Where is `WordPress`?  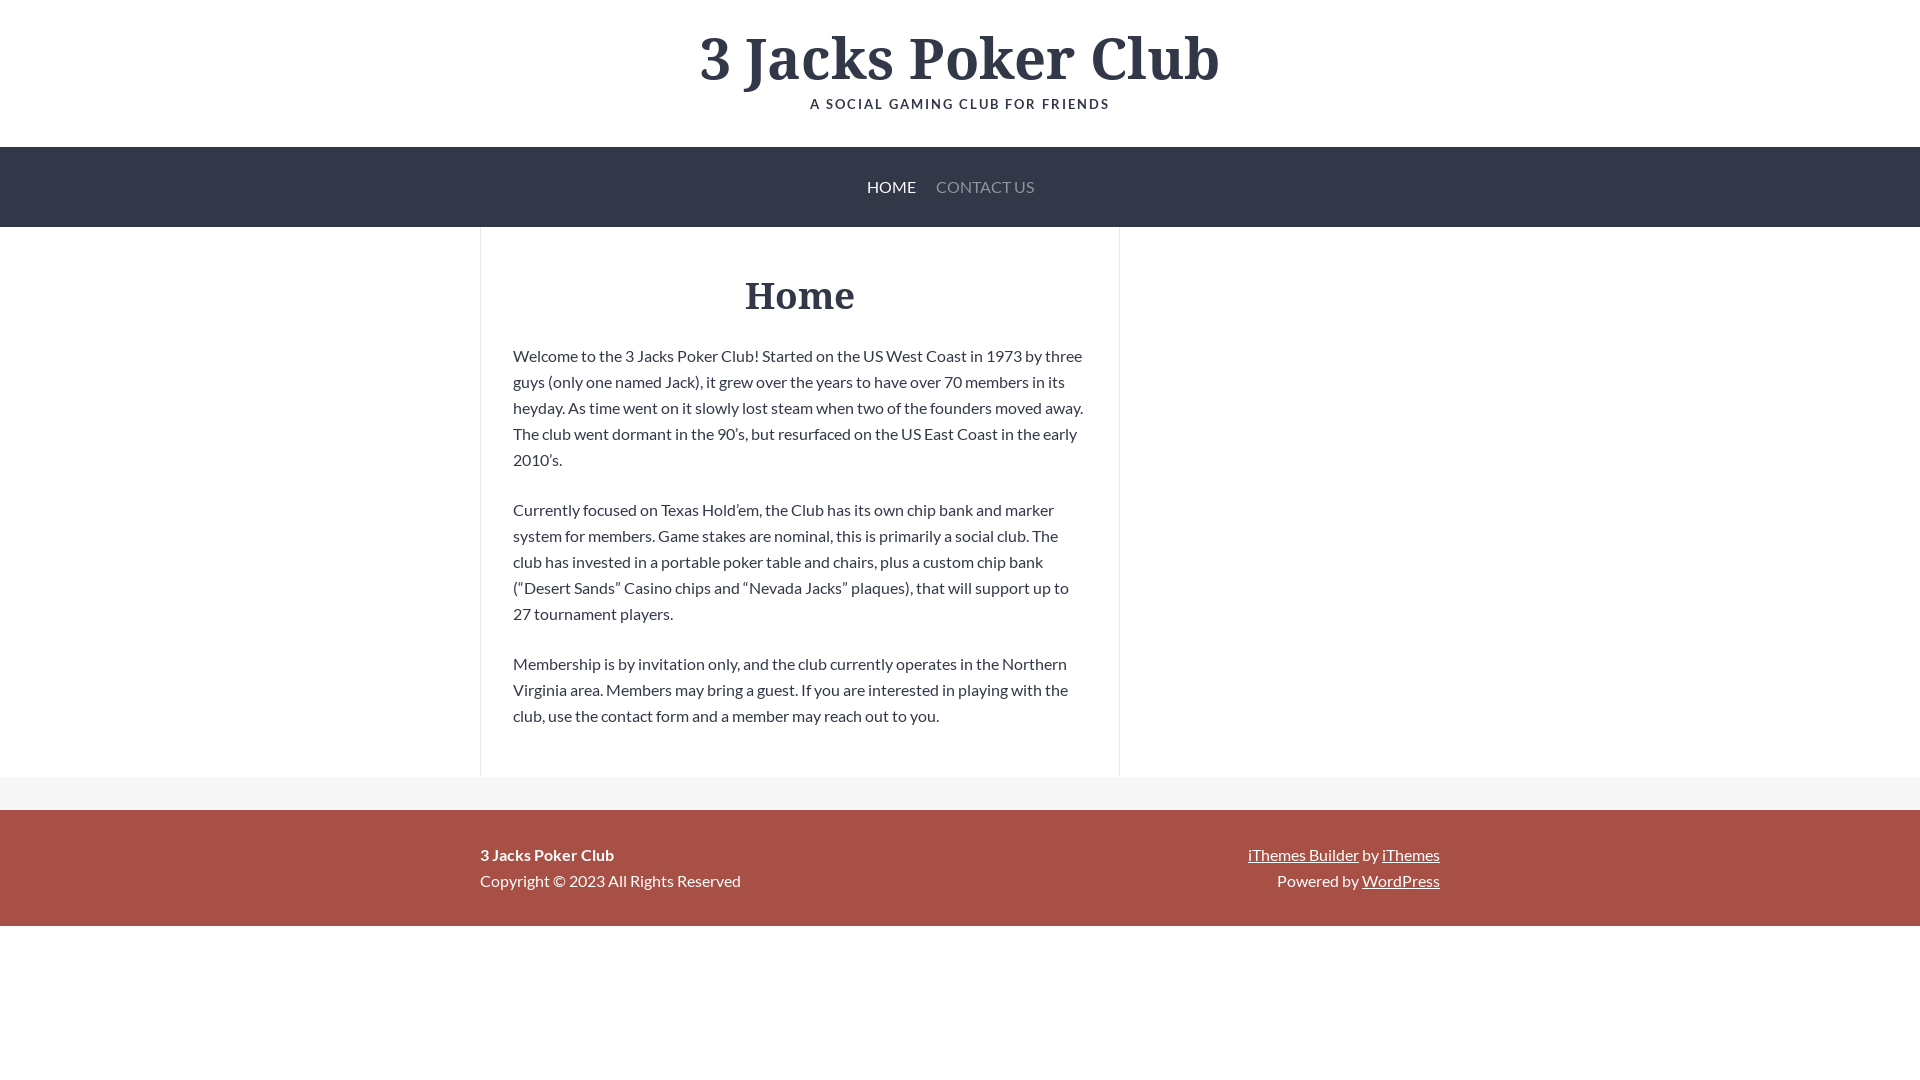
WordPress is located at coordinates (1401, 880).